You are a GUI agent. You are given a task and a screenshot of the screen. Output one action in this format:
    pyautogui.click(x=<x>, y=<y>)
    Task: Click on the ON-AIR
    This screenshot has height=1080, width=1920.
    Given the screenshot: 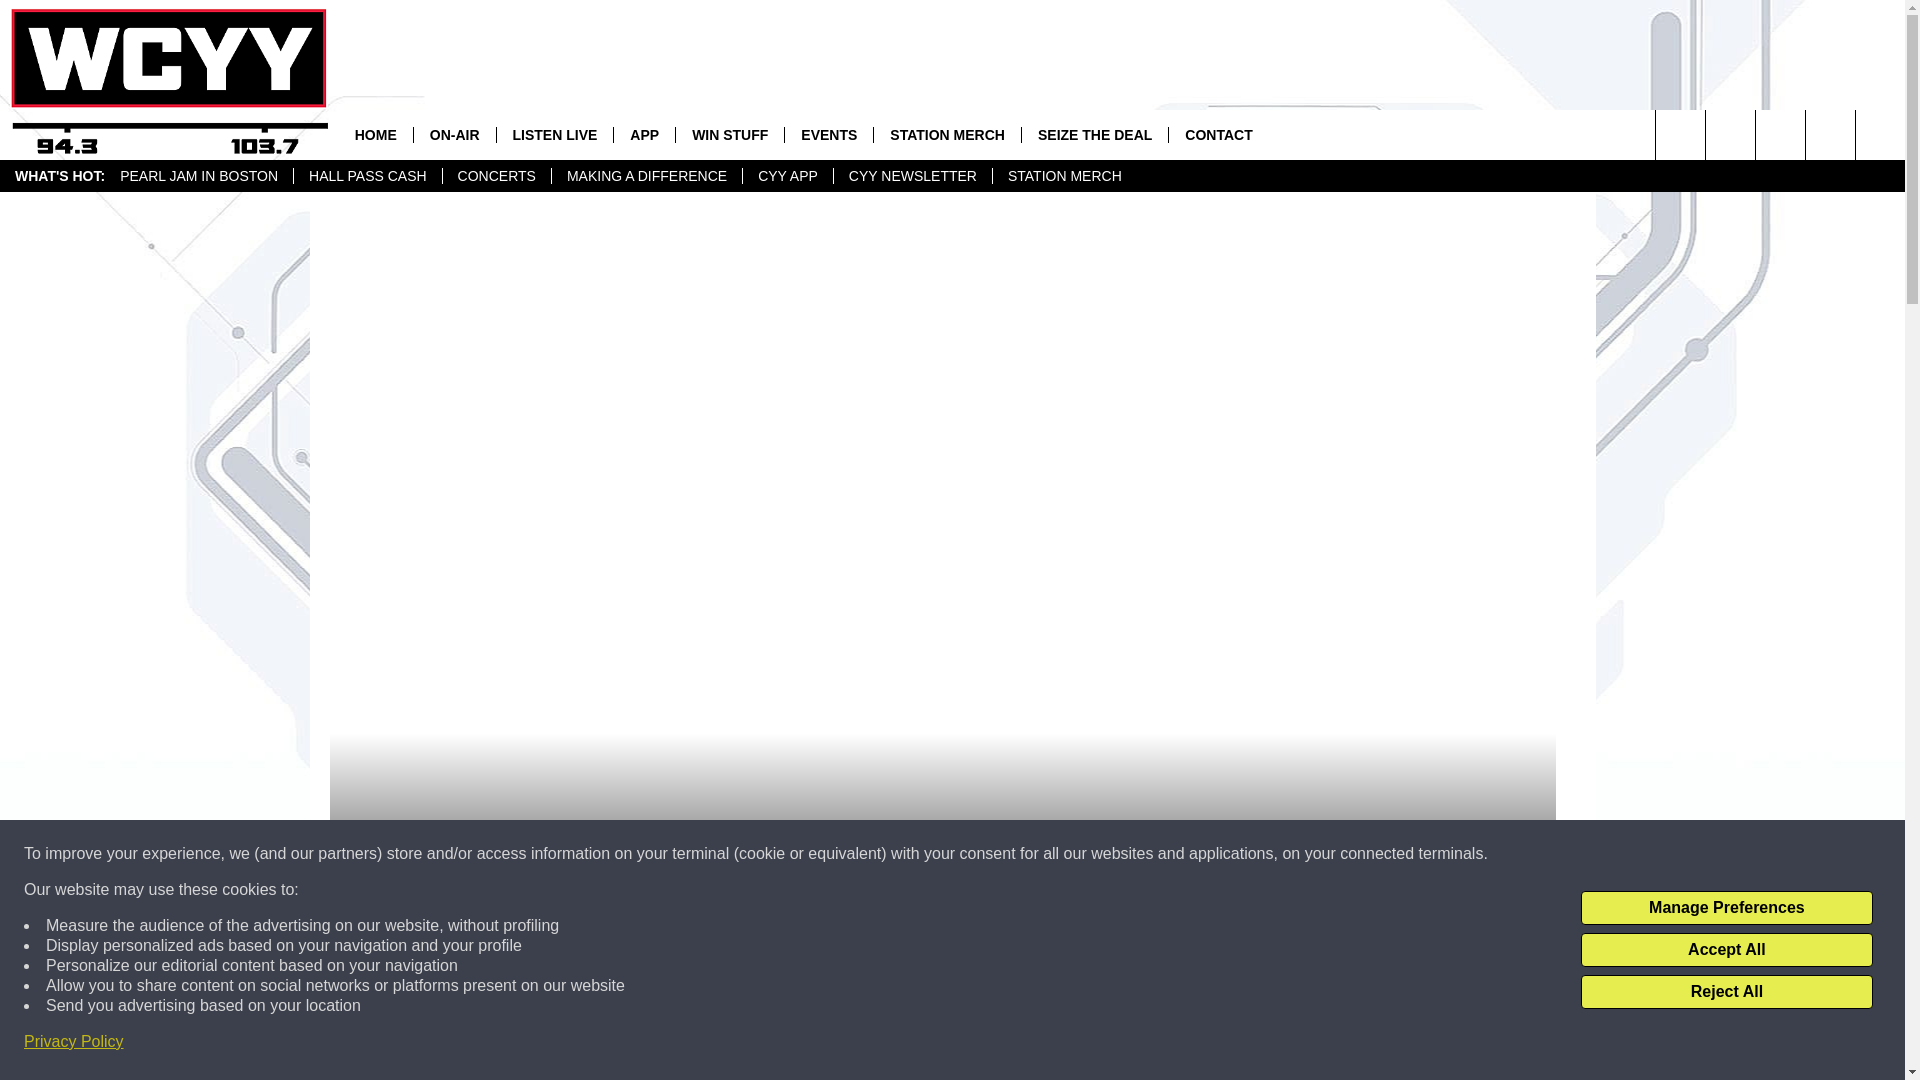 What is the action you would take?
    pyautogui.click(x=454, y=134)
    